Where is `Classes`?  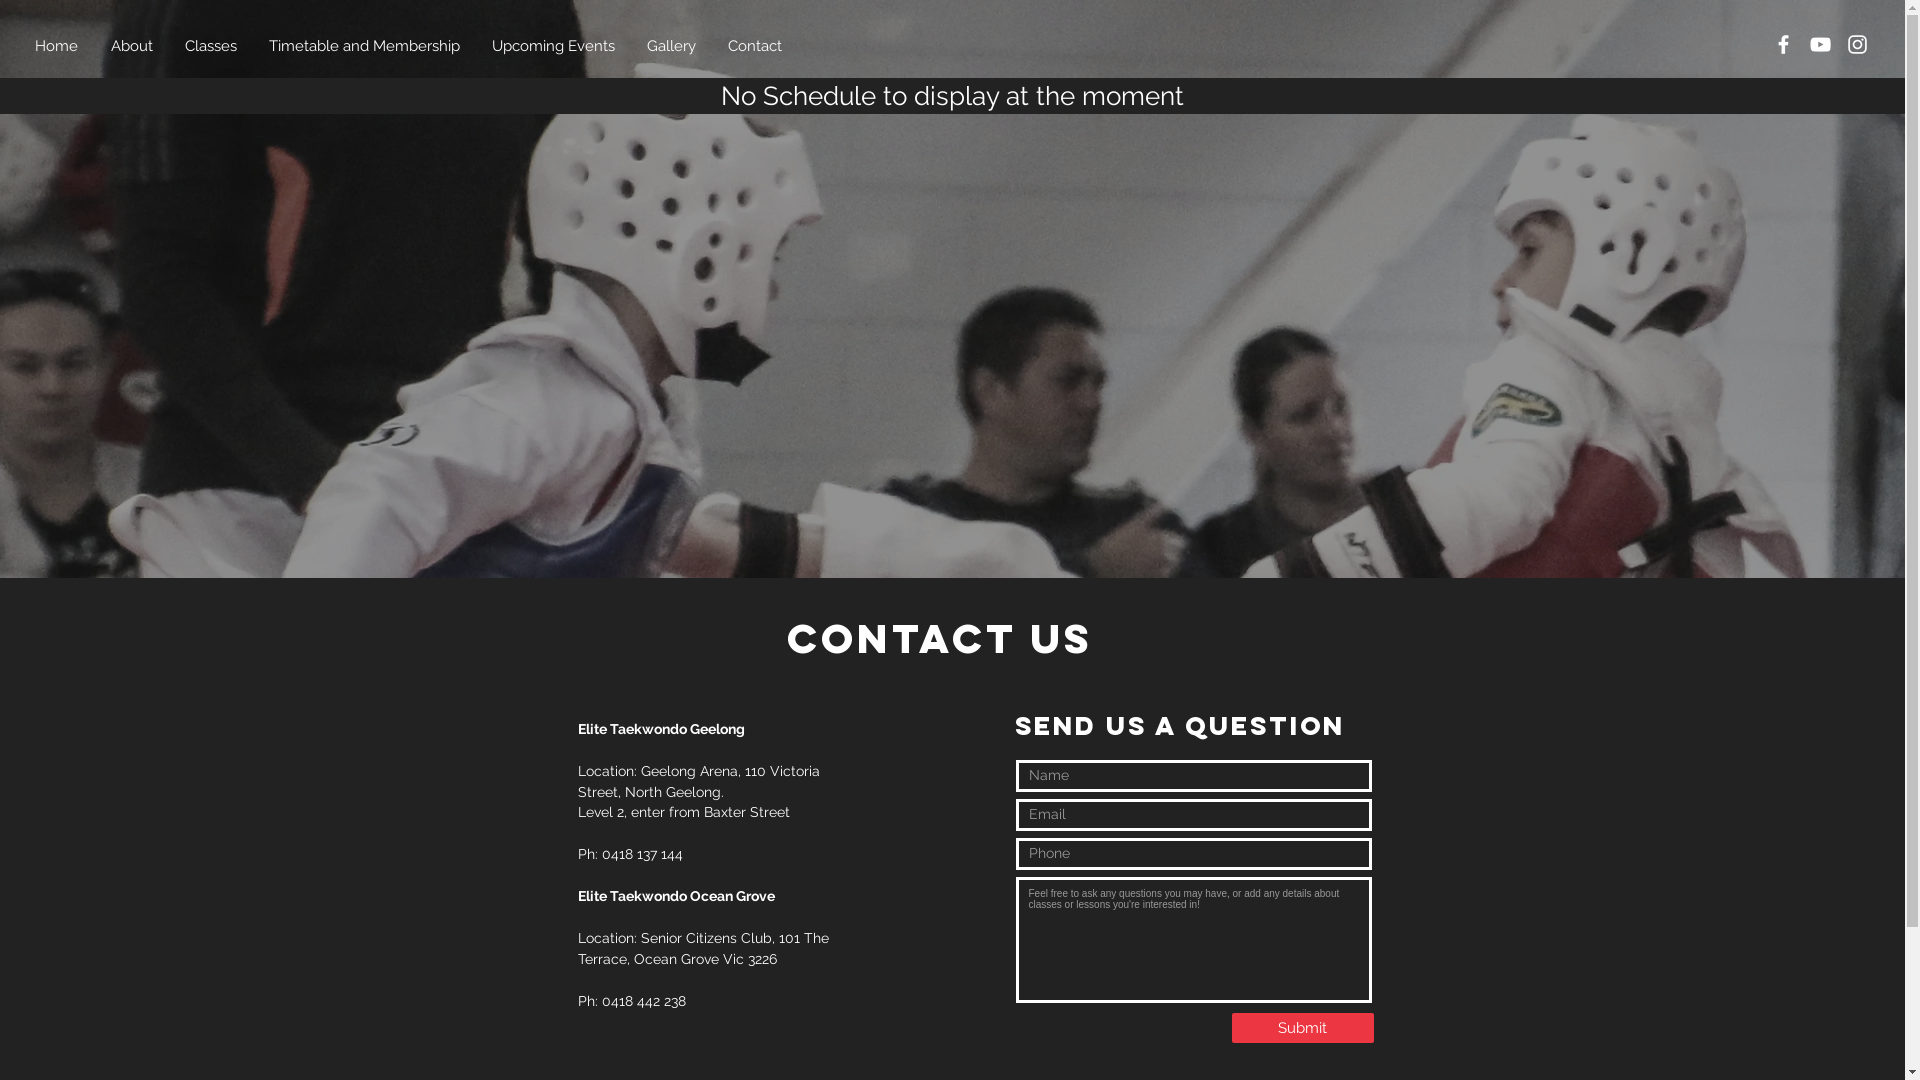 Classes is located at coordinates (212, 46).